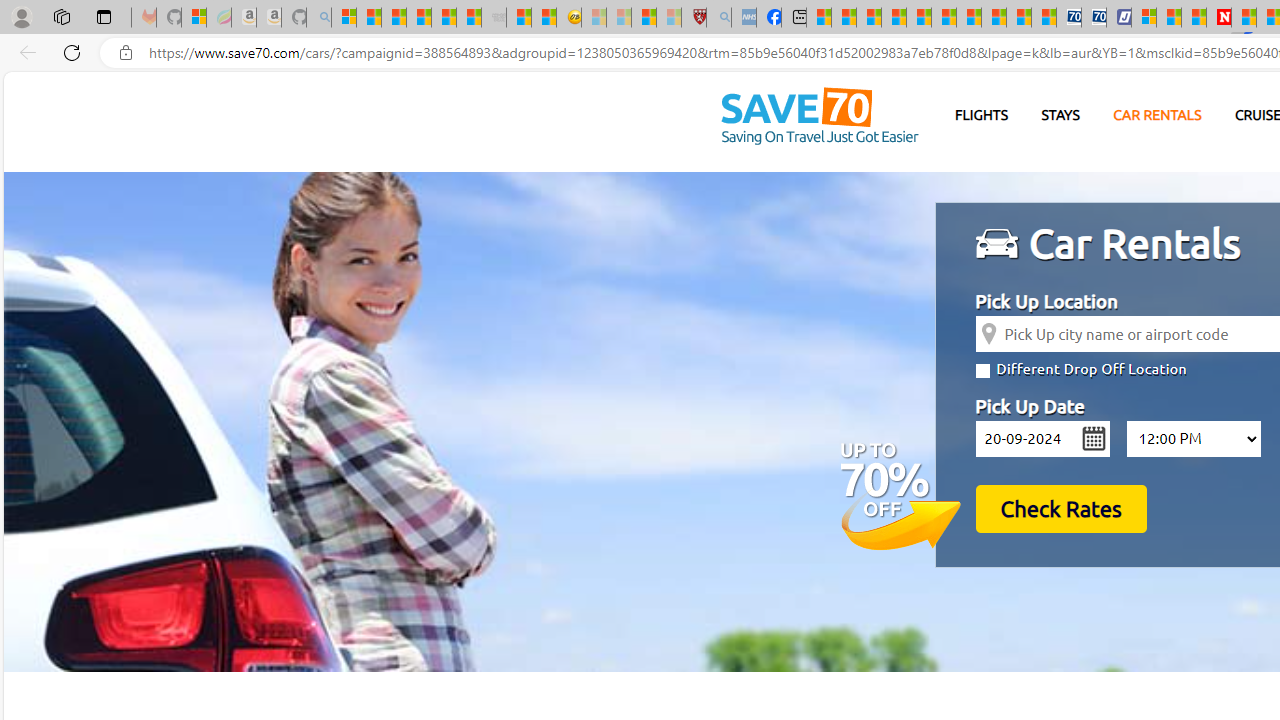 The height and width of the screenshot is (720, 1280). Describe the element at coordinates (1243, 18) in the screenshot. I see `Trusted Community Engagement and Contributions | Guidelines` at that location.